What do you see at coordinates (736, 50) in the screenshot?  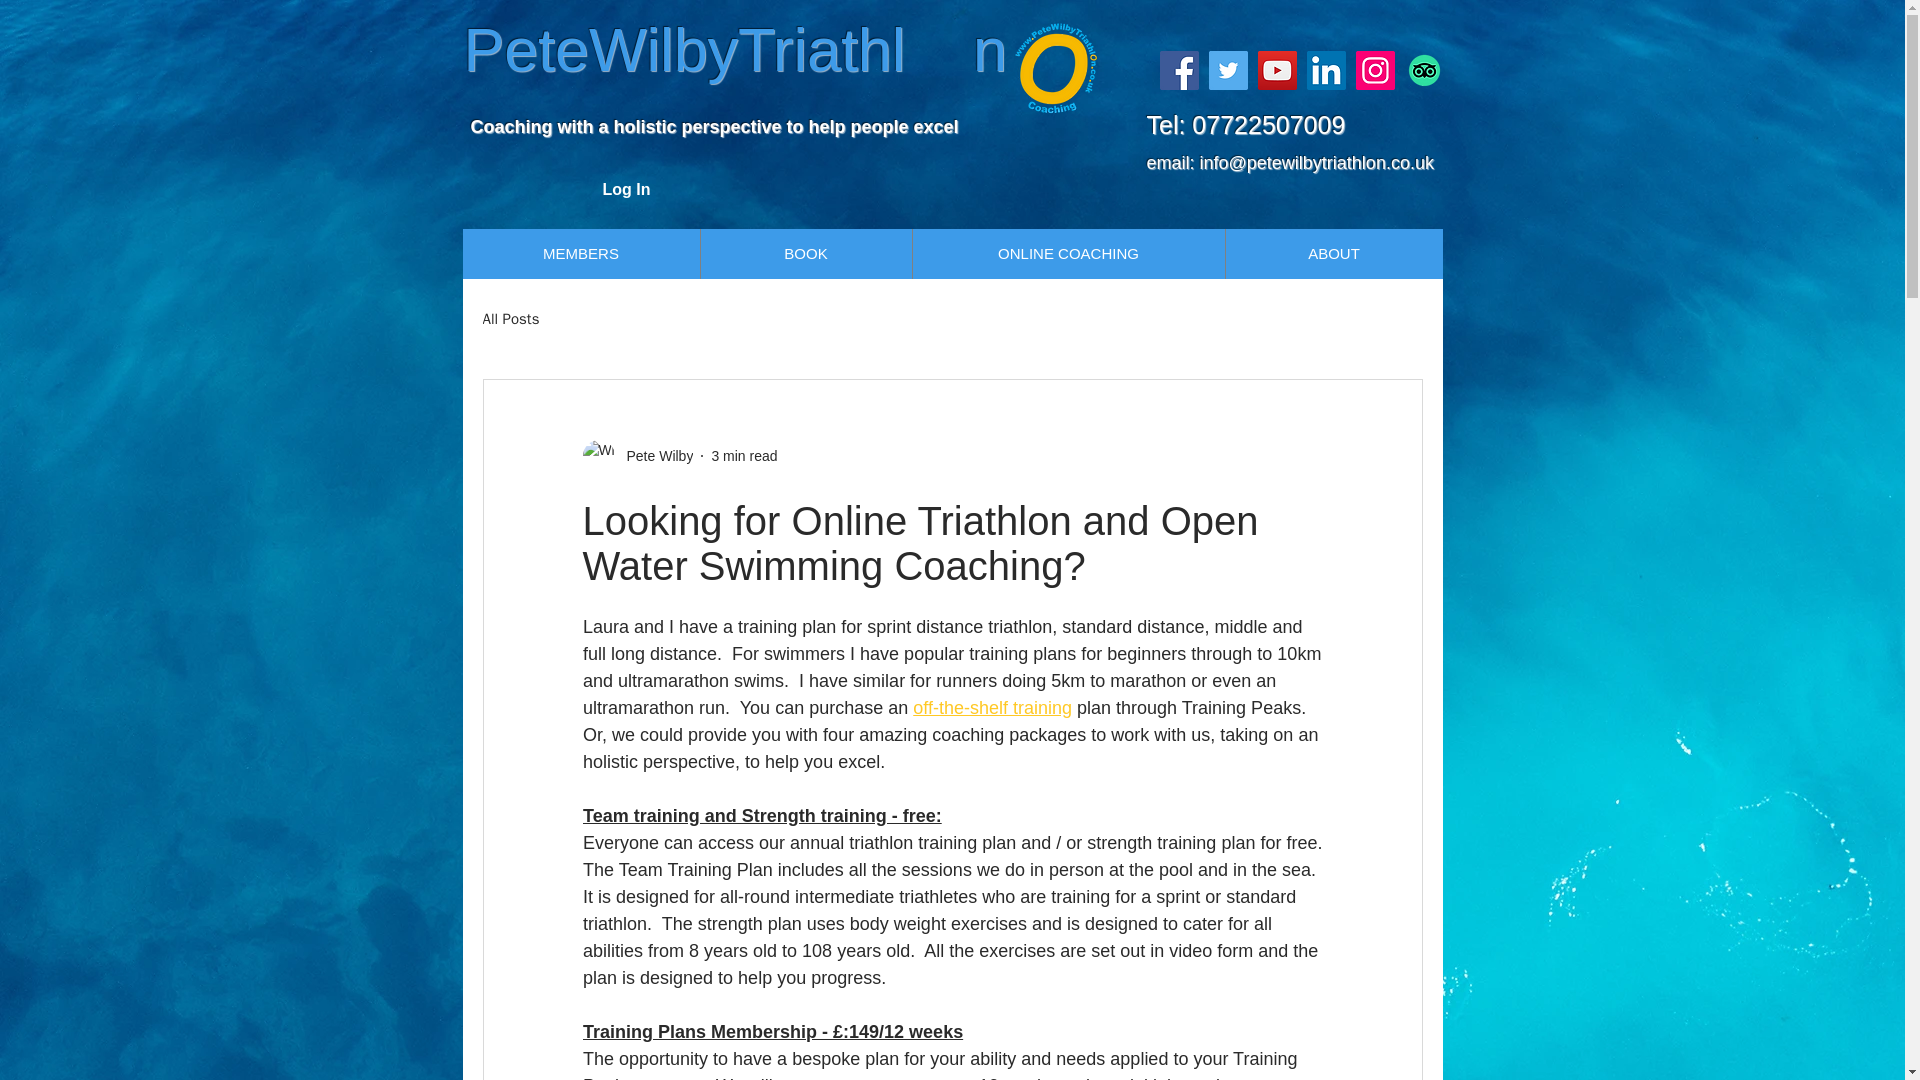 I see `PeteWilbyTriathl    n` at bounding box center [736, 50].